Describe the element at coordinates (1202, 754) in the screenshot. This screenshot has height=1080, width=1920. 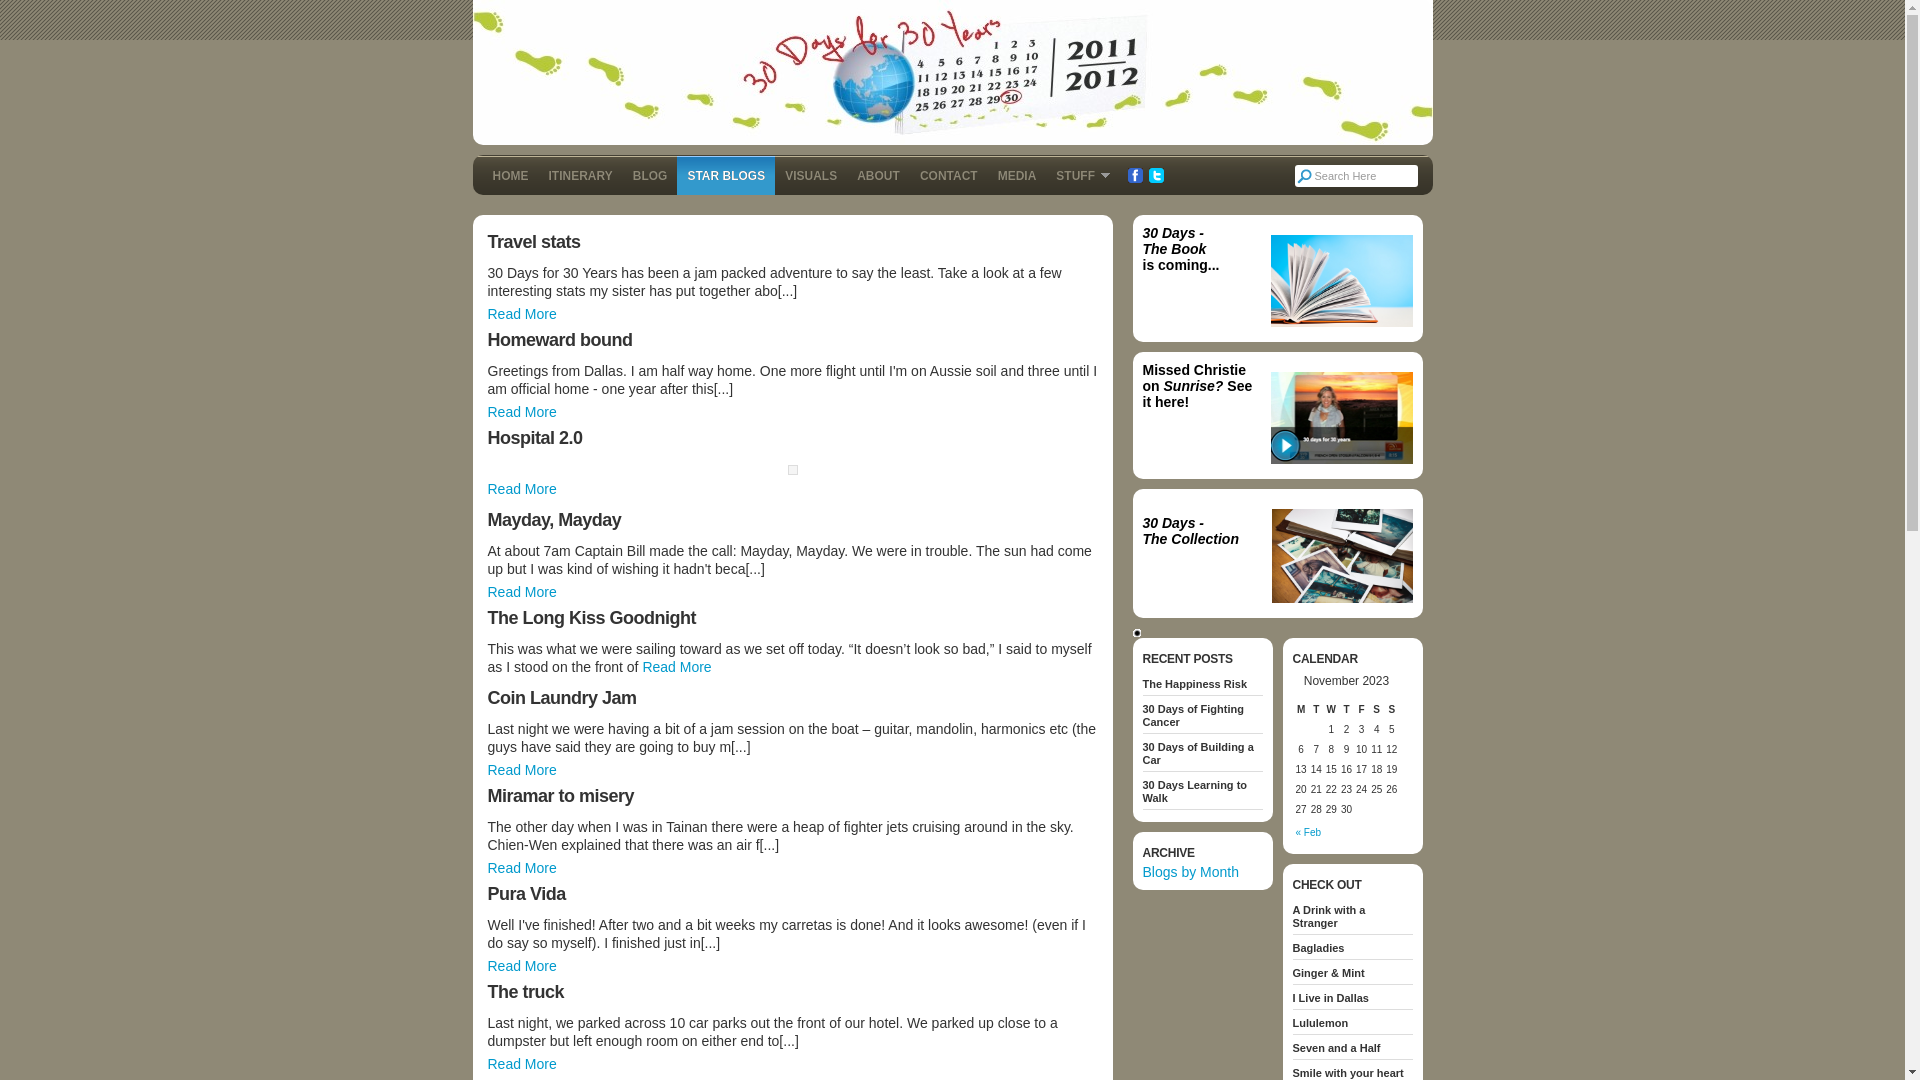
I see `30 Days of Building a Car` at that location.